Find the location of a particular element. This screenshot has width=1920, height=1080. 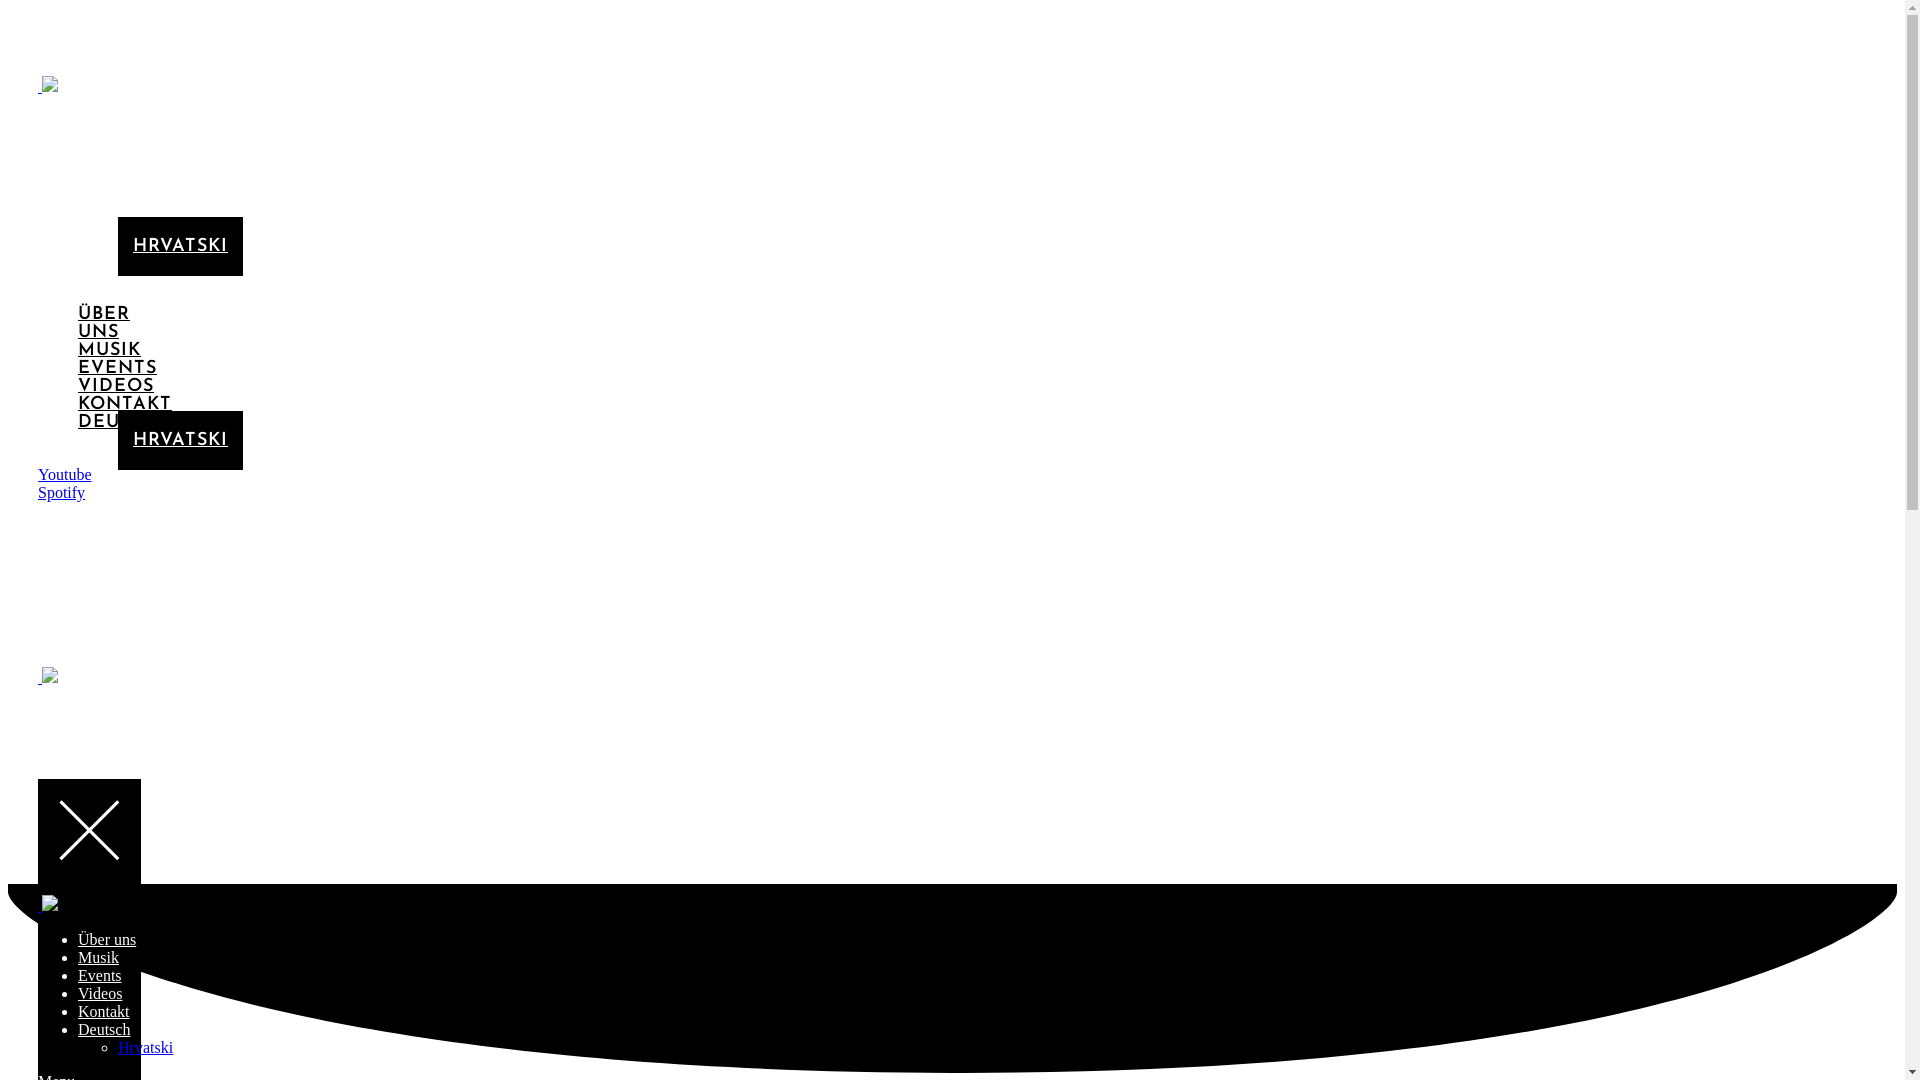

MUSIK is located at coordinates (110, 350).